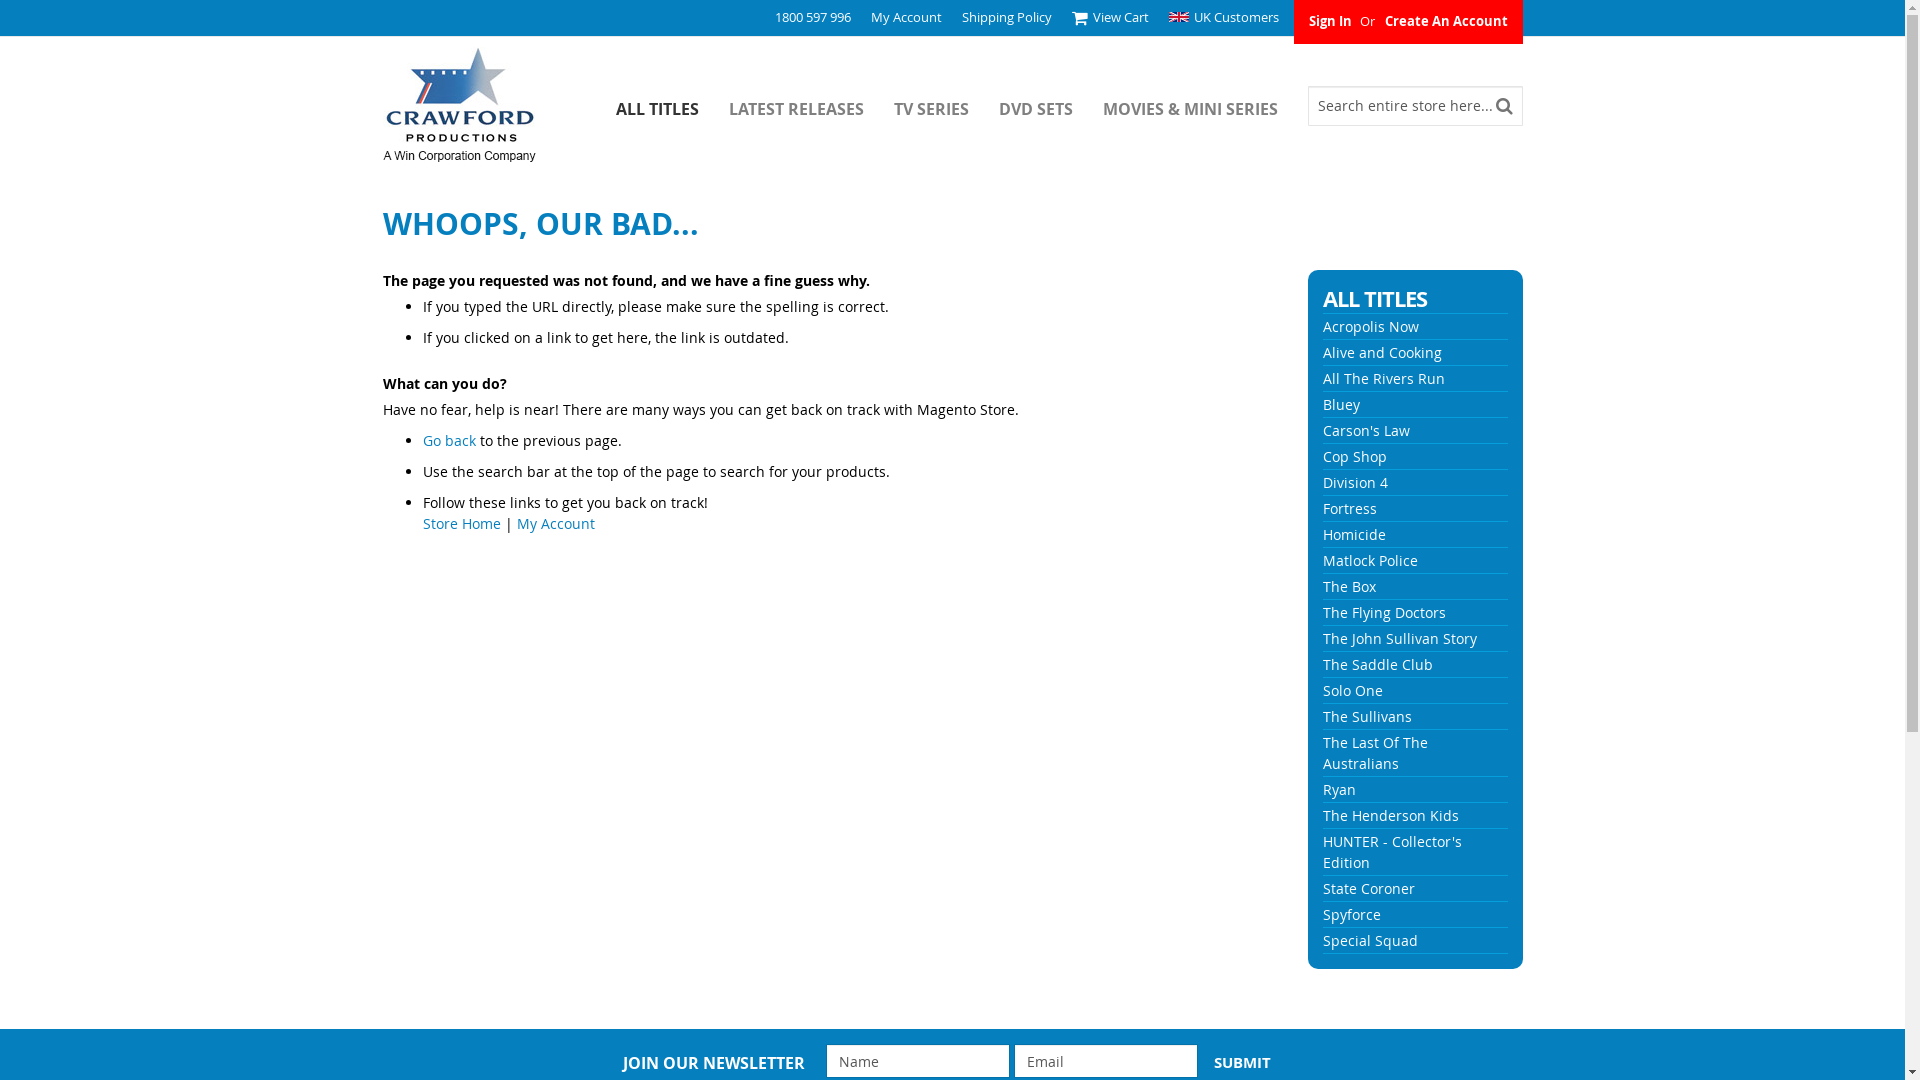  I want to click on MOVIES & MINI SERIES, so click(1204, 106).